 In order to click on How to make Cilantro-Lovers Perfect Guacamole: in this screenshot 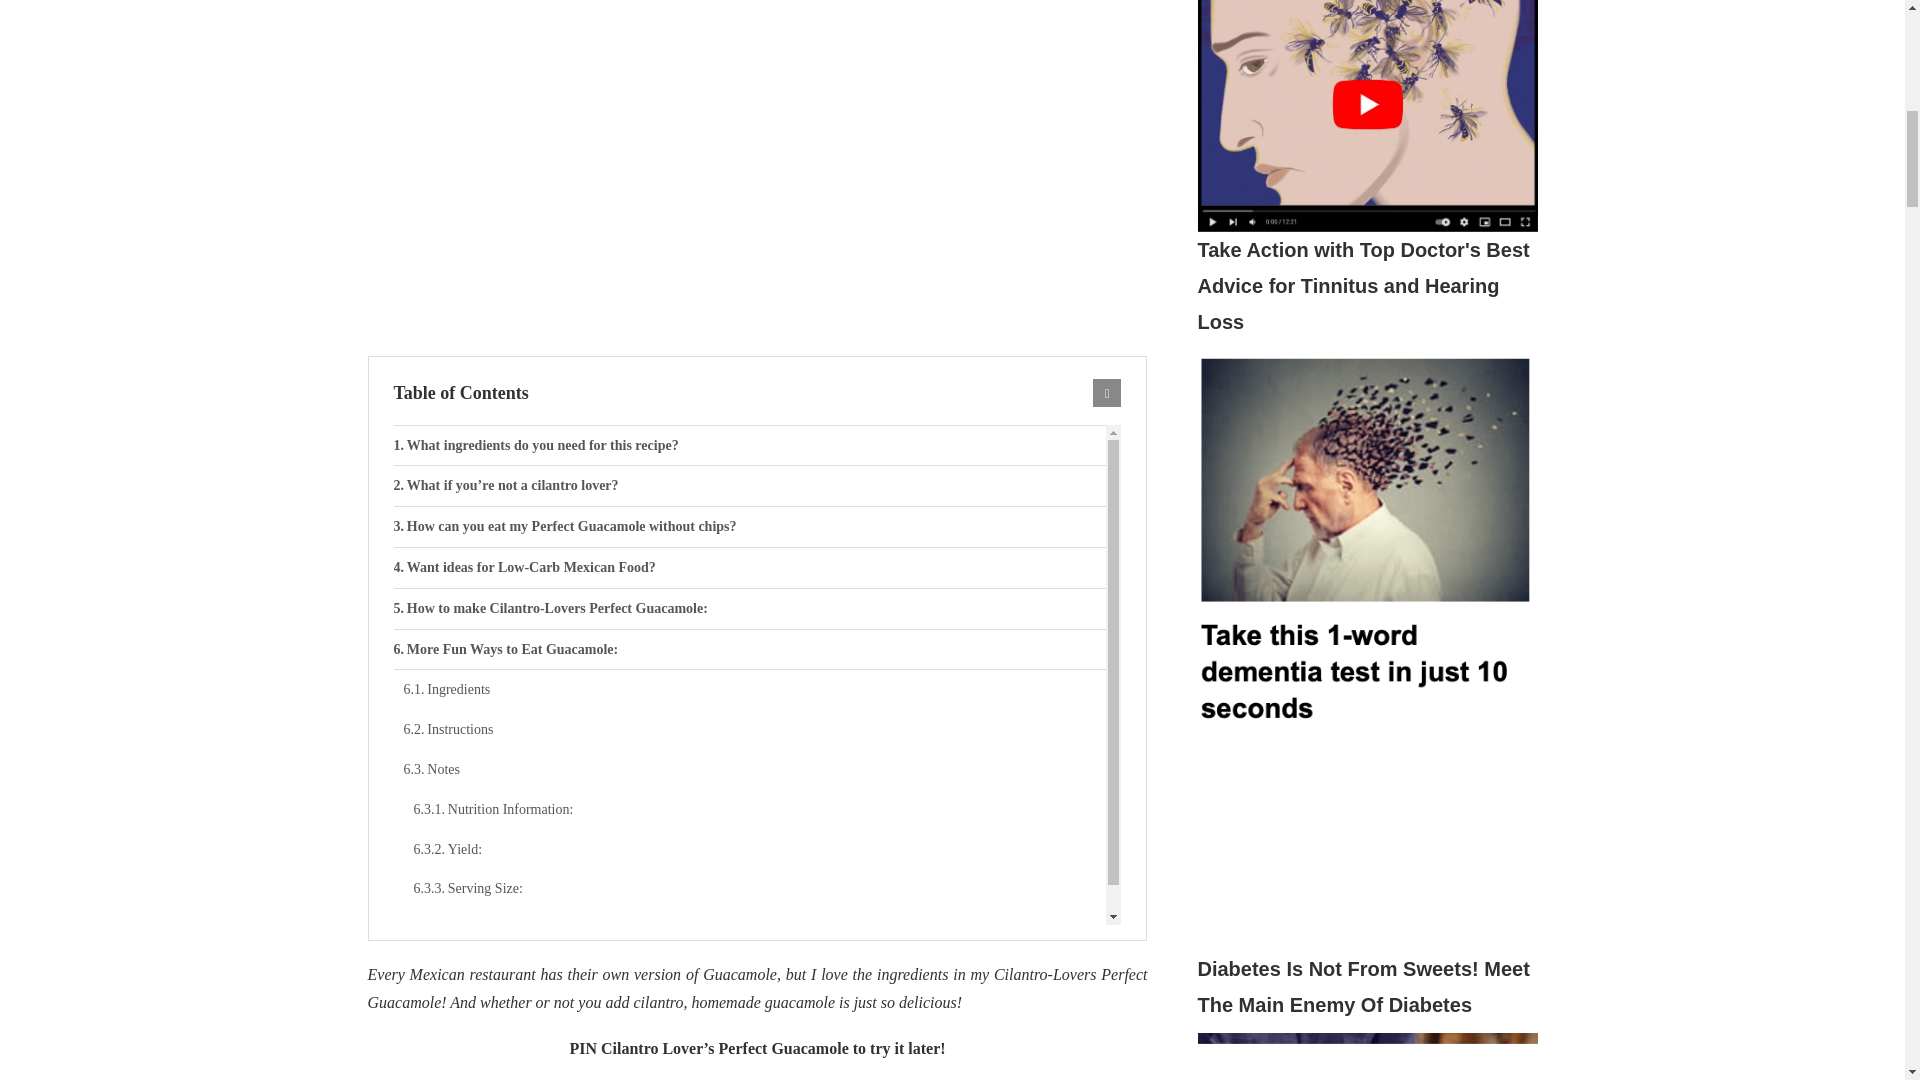, I will do `click(750, 608)`.